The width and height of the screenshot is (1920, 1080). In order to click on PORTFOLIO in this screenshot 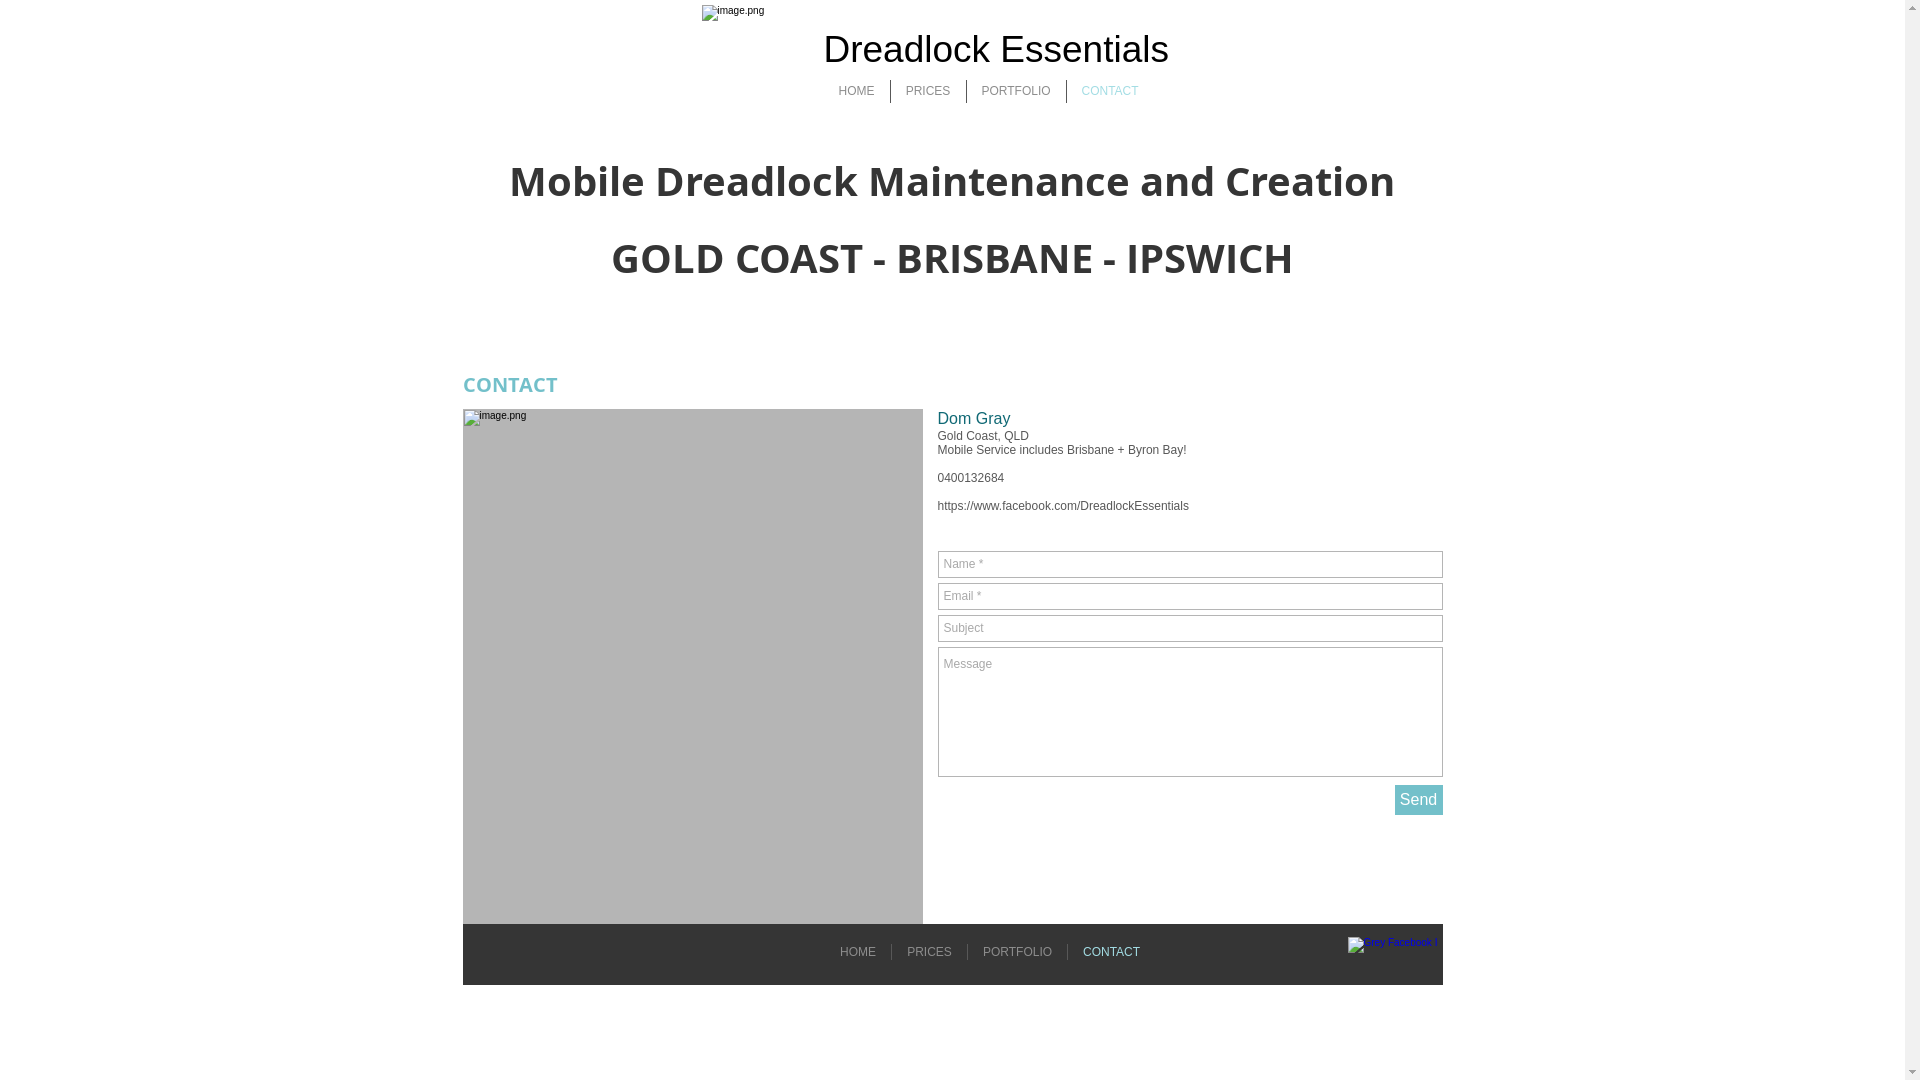, I will do `click(1018, 952)`.